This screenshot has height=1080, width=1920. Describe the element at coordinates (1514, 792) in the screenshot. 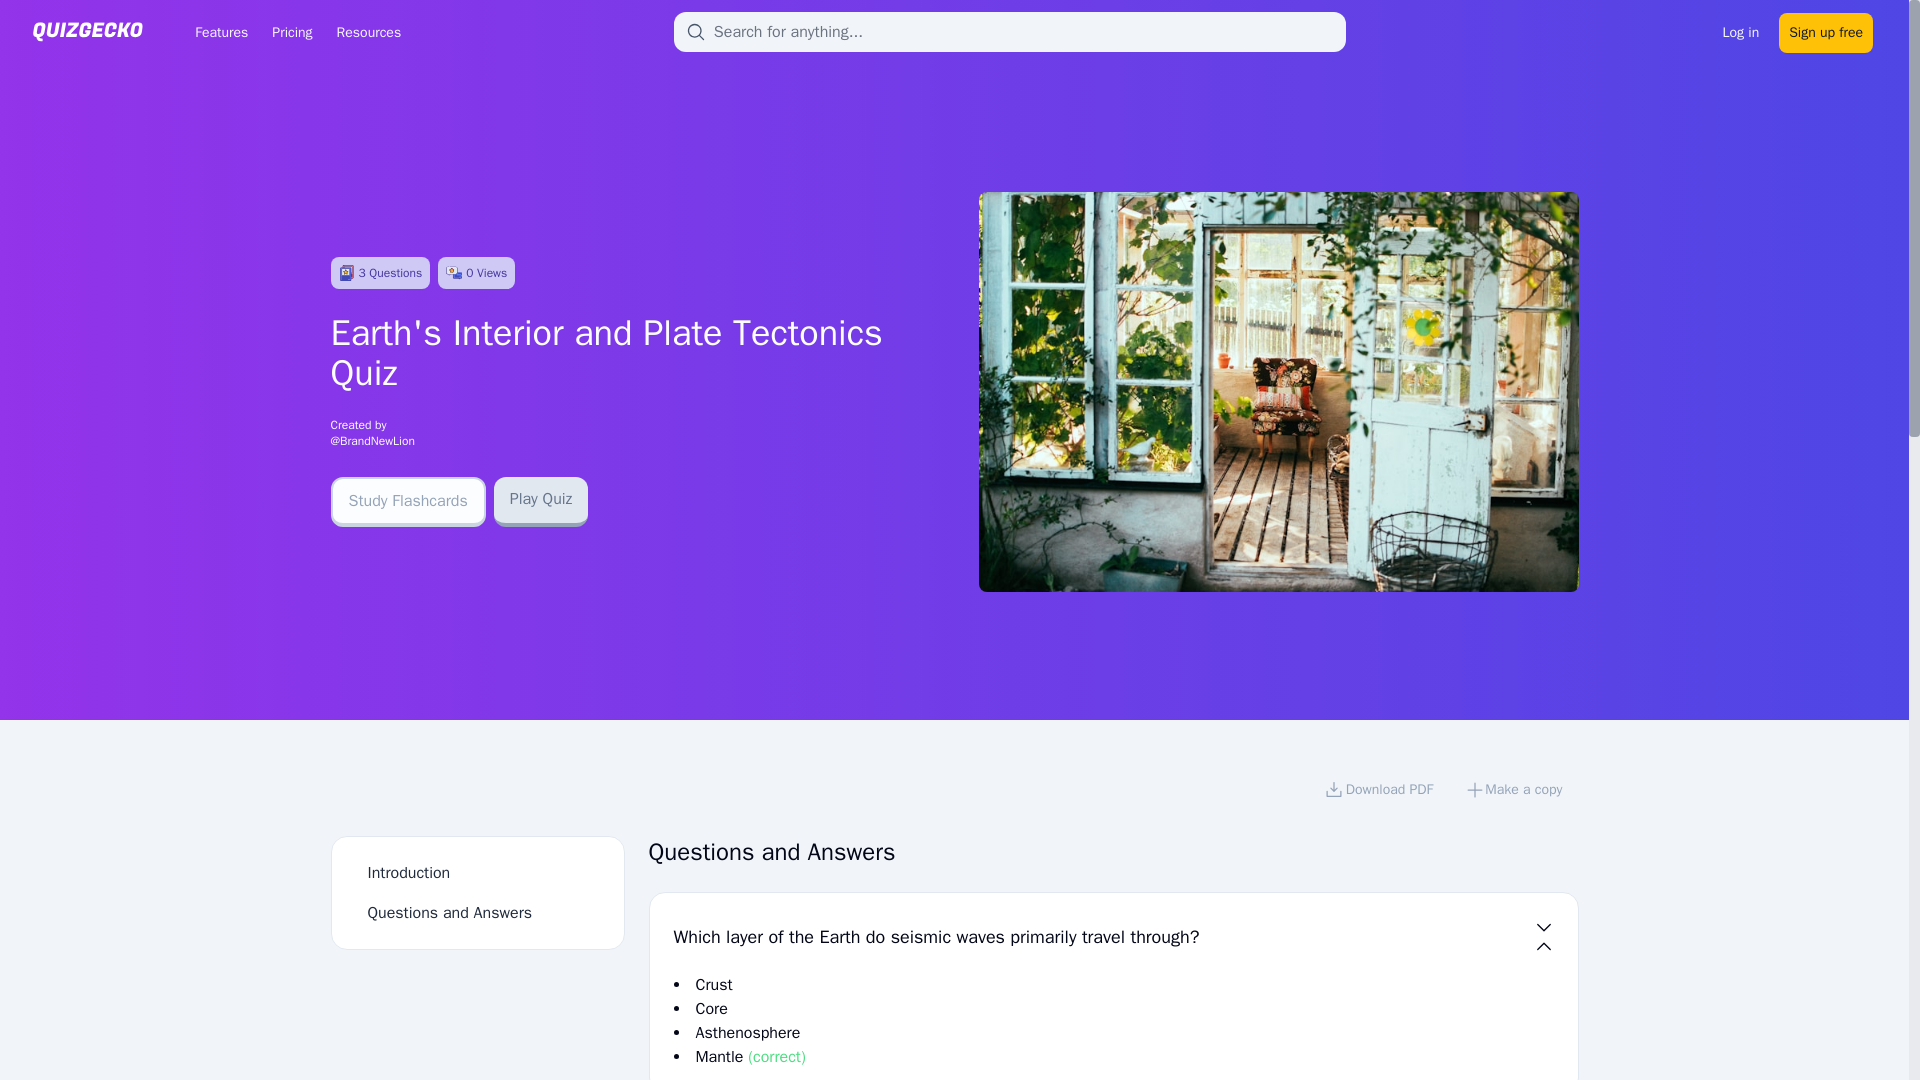

I see `Make a copy` at that location.